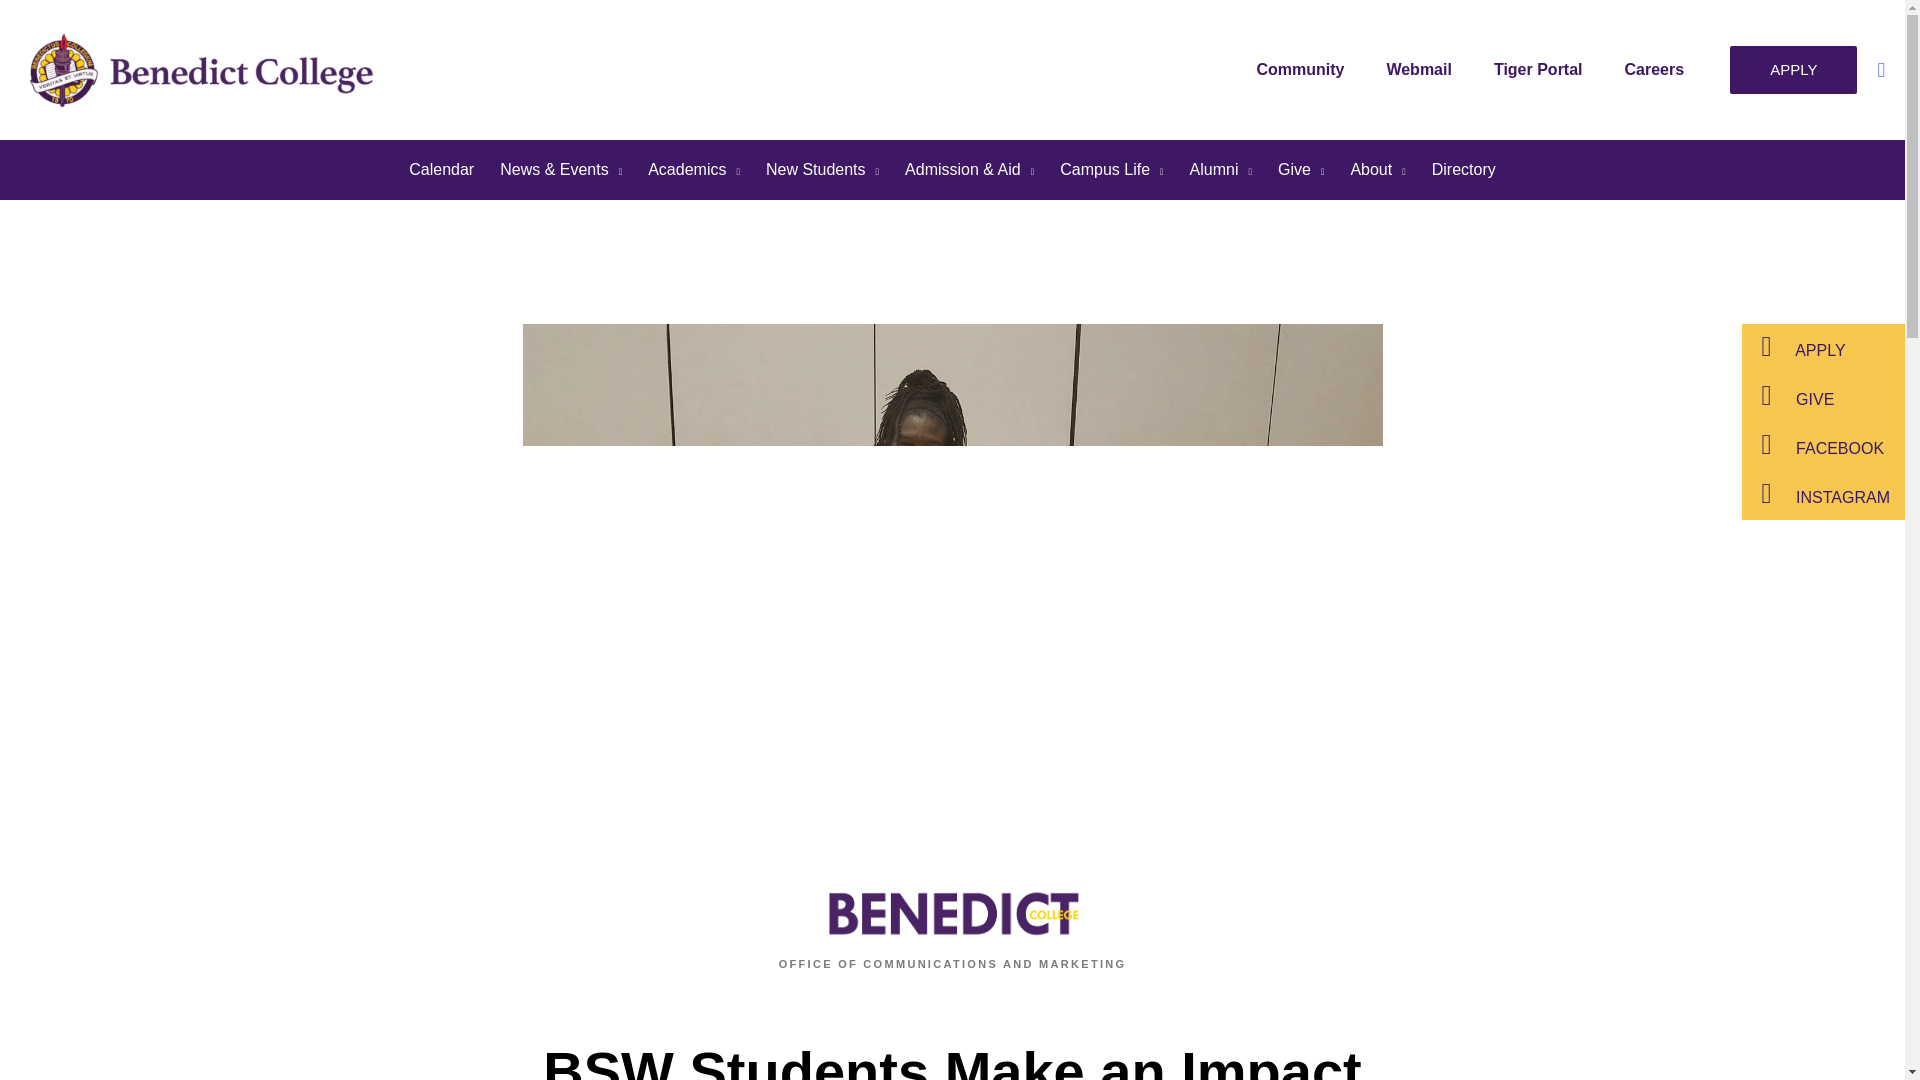 The height and width of the screenshot is (1080, 1920). Describe the element at coordinates (1424, 69) in the screenshot. I see `Webmail` at that location.